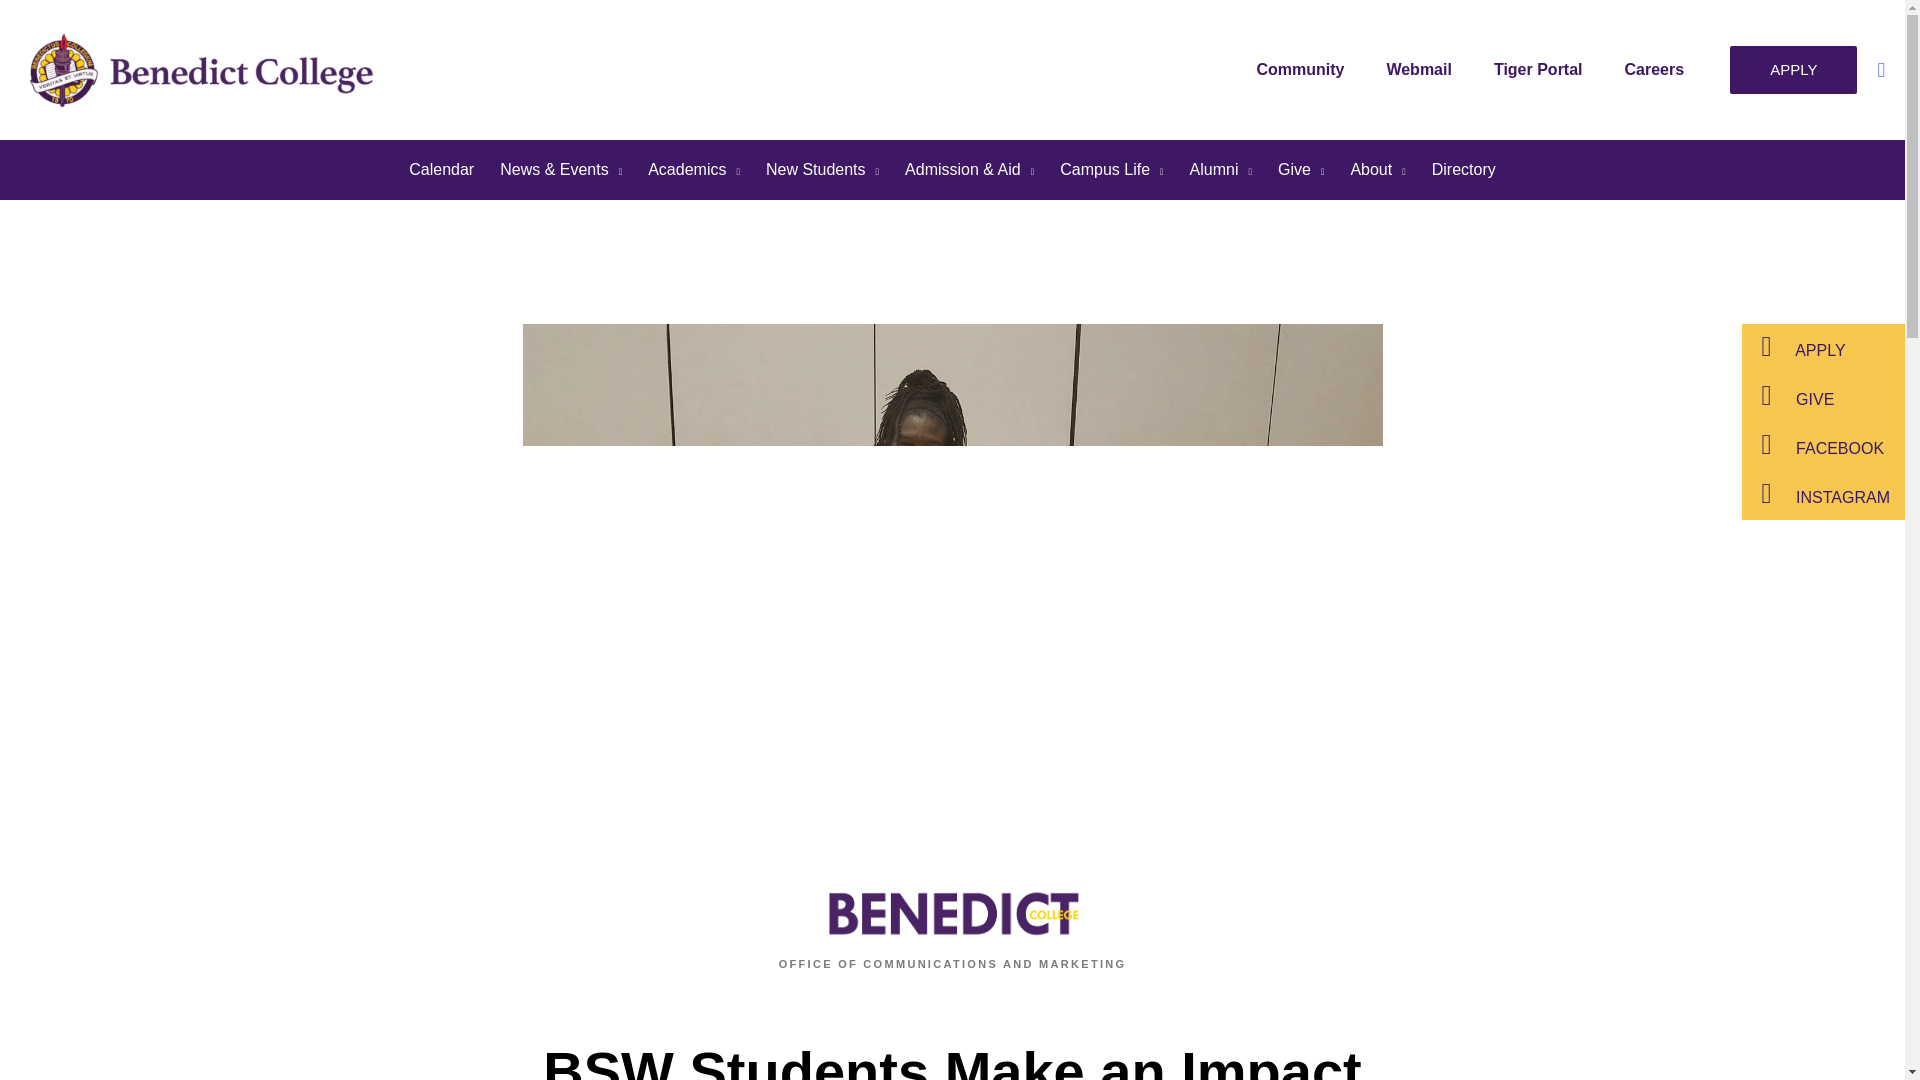 The height and width of the screenshot is (1080, 1920). Describe the element at coordinates (1424, 69) in the screenshot. I see `Webmail` at that location.